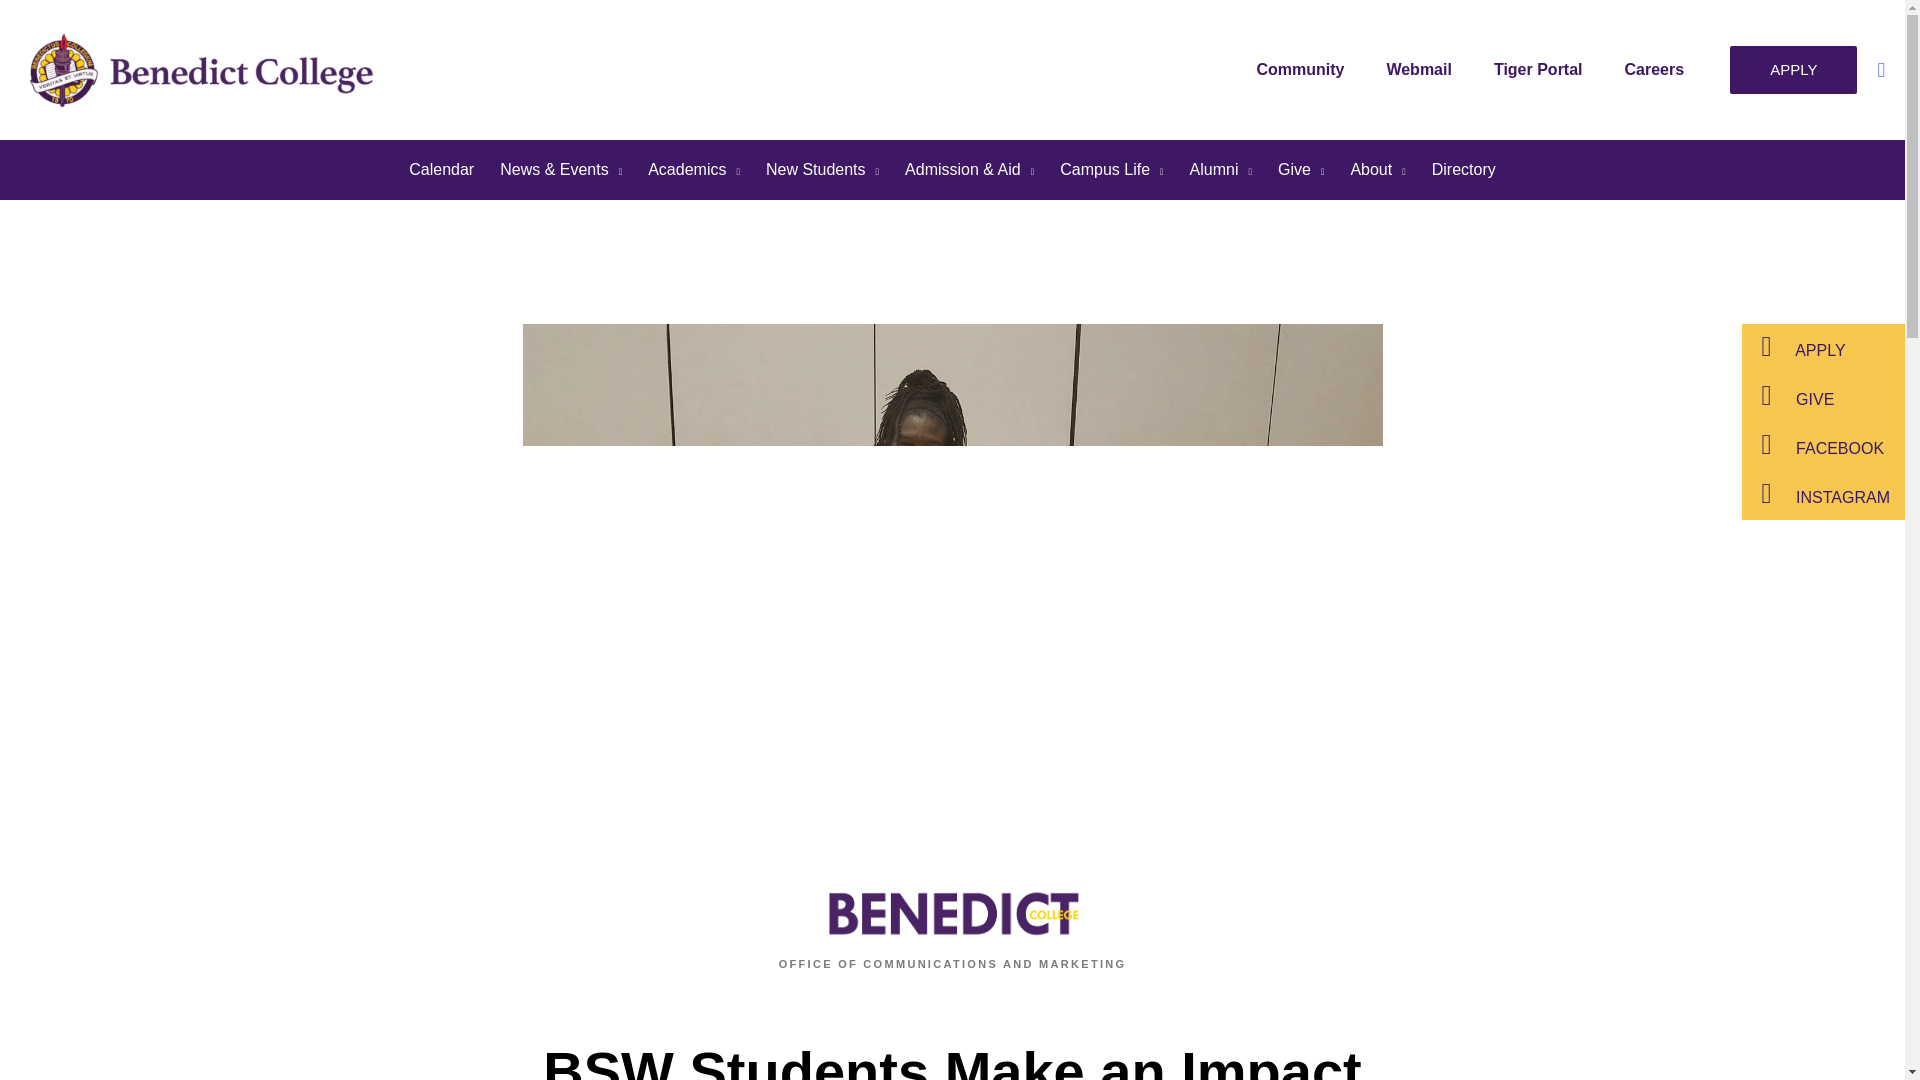 The height and width of the screenshot is (1080, 1920). Describe the element at coordinates (1424, 69) in the screenshot. I see `Webmail` at that location.